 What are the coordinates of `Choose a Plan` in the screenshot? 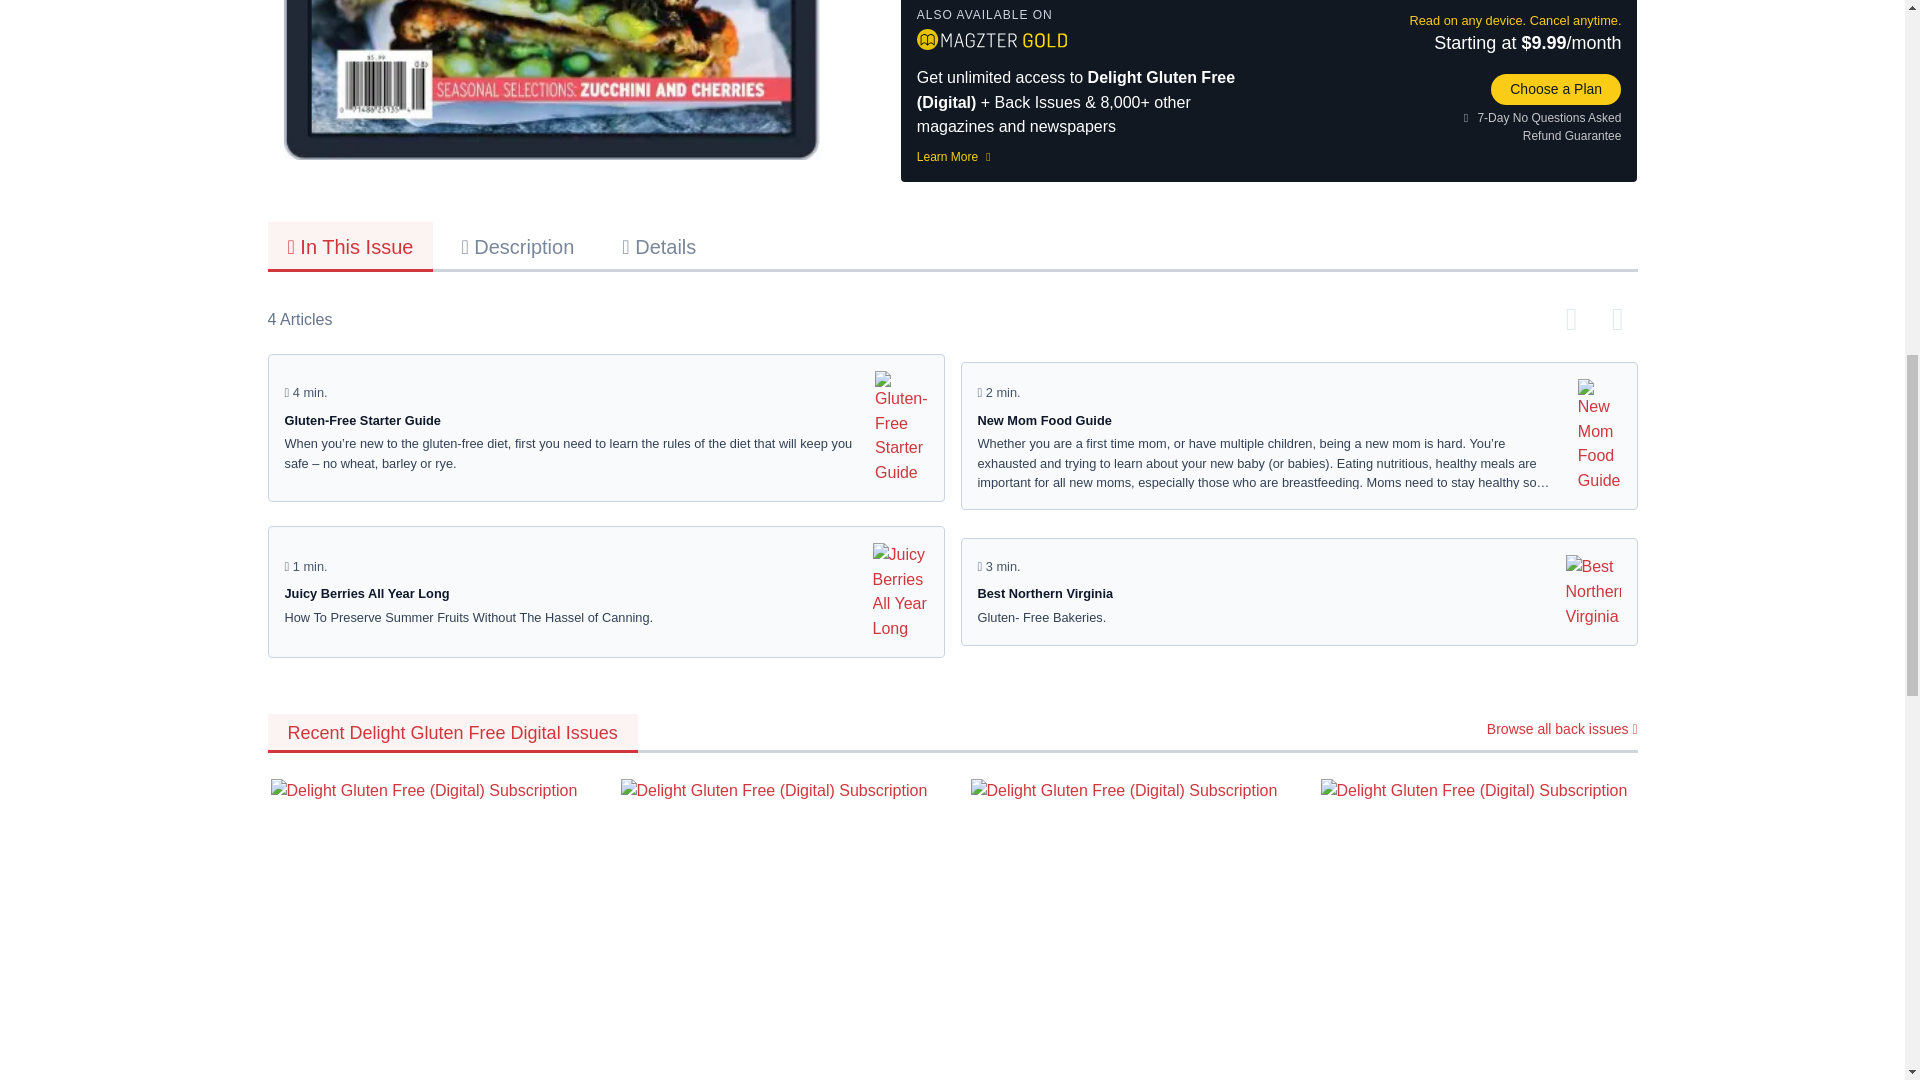 It's located at (1556, 89).